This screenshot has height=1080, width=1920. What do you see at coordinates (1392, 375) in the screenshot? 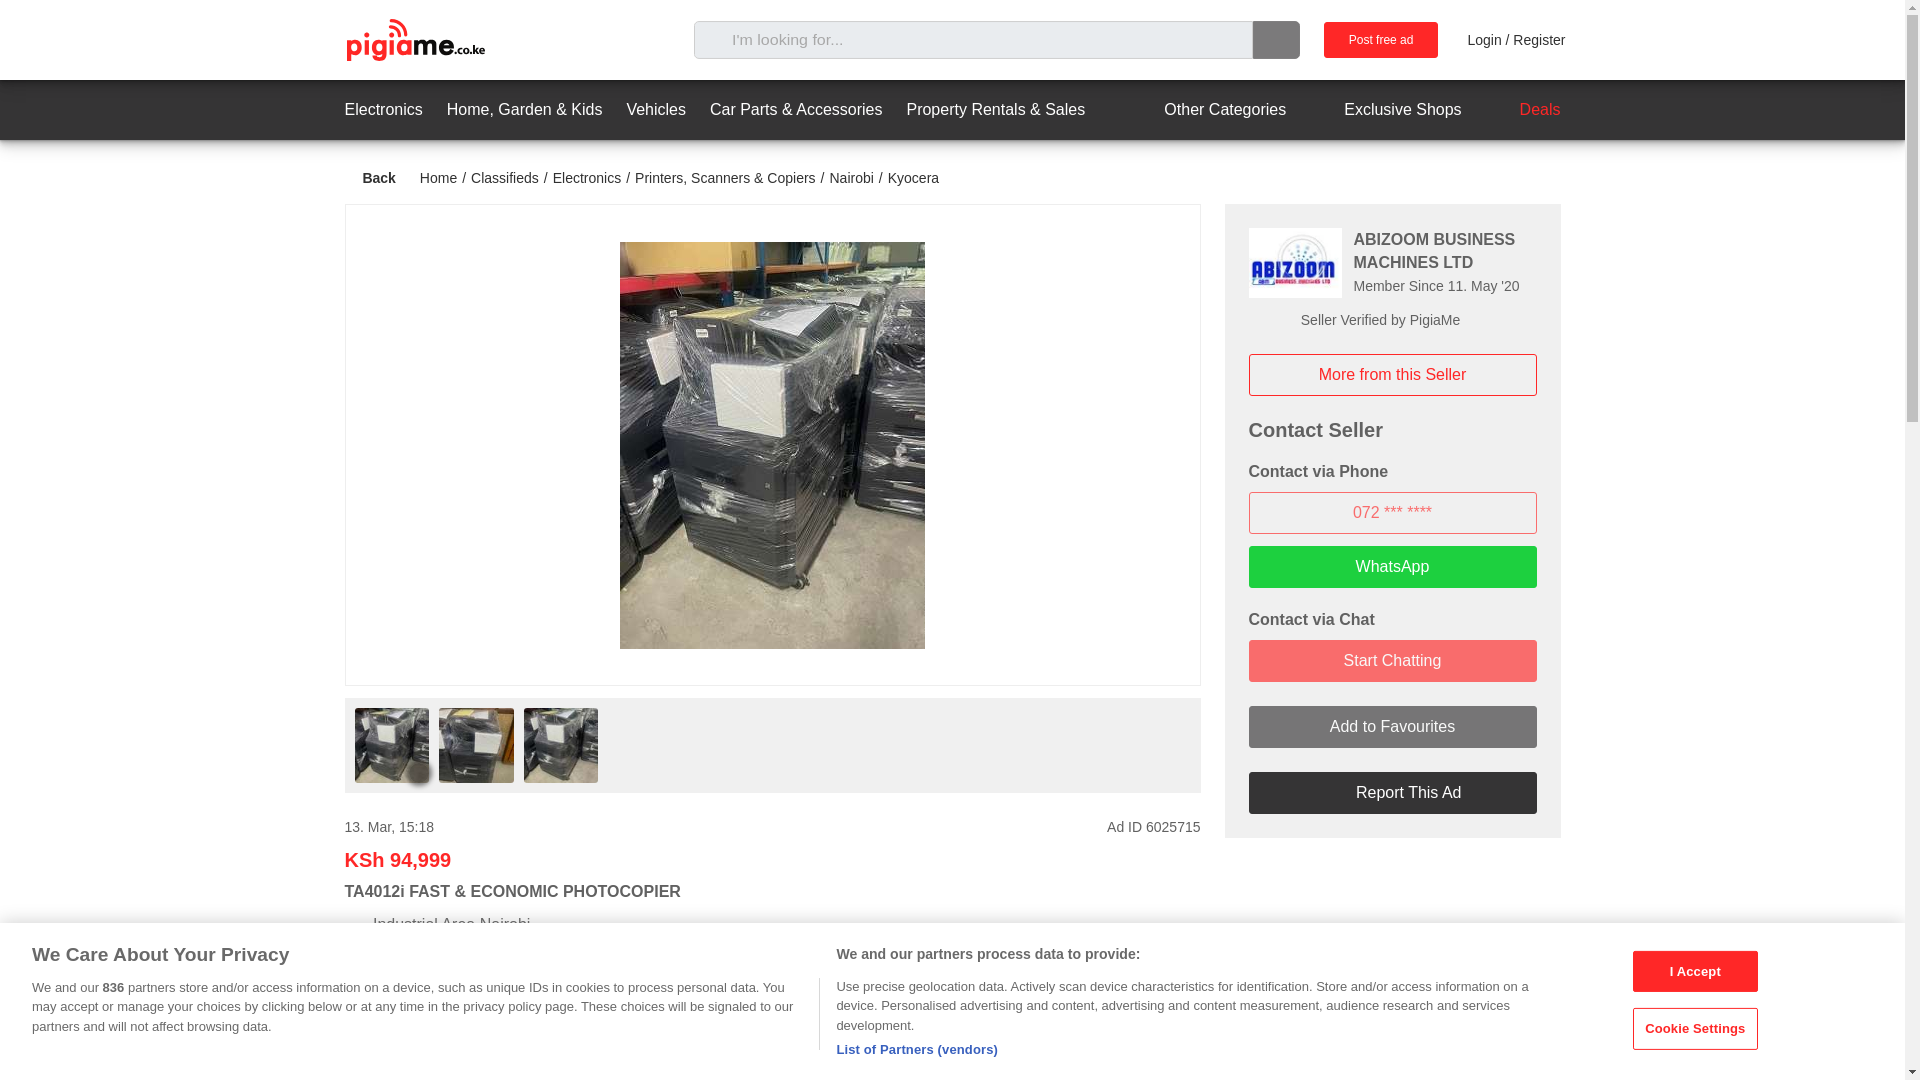
I see `More from this Seller` at bounding box center [1392, 375].